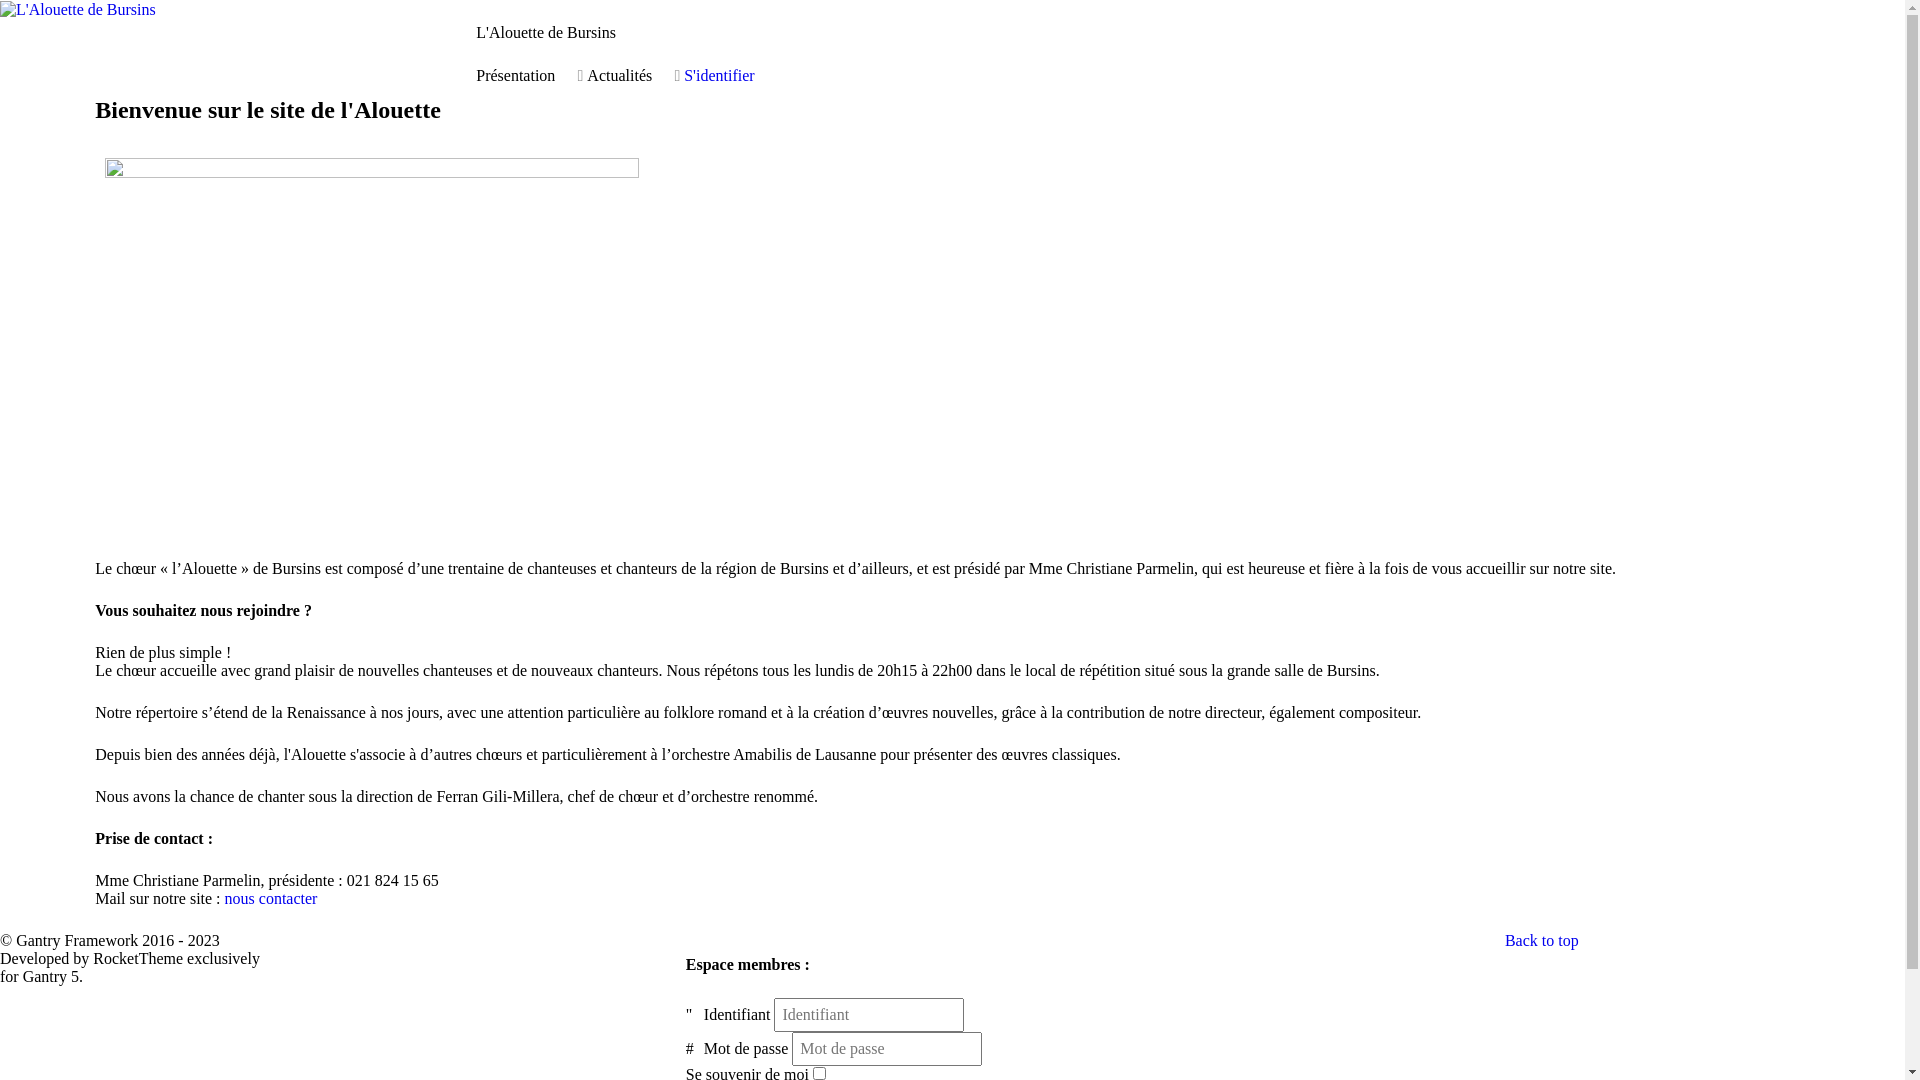  What do you see at coordinates (272, 898) in the screenshot?
I see `nous contacter` at bounding box center [272, 898].